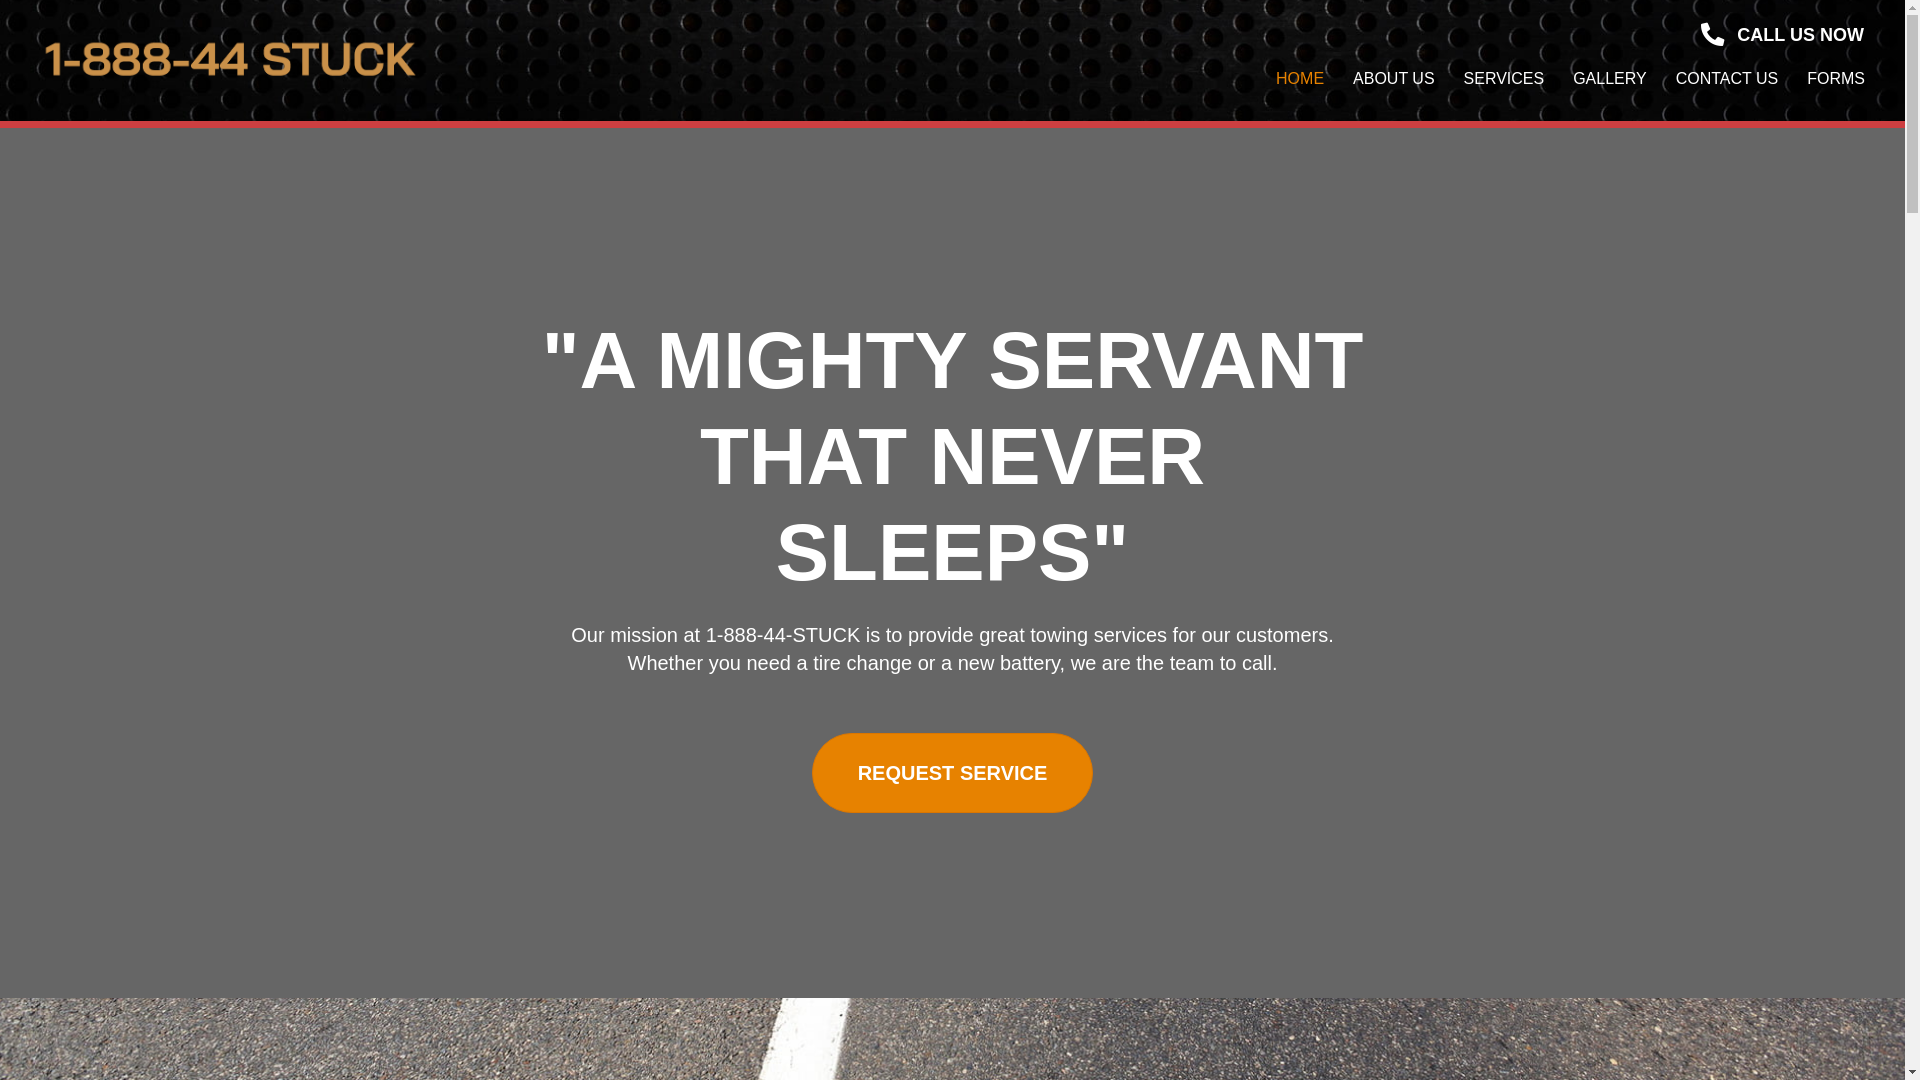 This screenshot has width=1920, height=1080. What do you see at coordinates (1836, 79) in the screenshot?
I see `FORMS` at bounding box center [1836, 79].